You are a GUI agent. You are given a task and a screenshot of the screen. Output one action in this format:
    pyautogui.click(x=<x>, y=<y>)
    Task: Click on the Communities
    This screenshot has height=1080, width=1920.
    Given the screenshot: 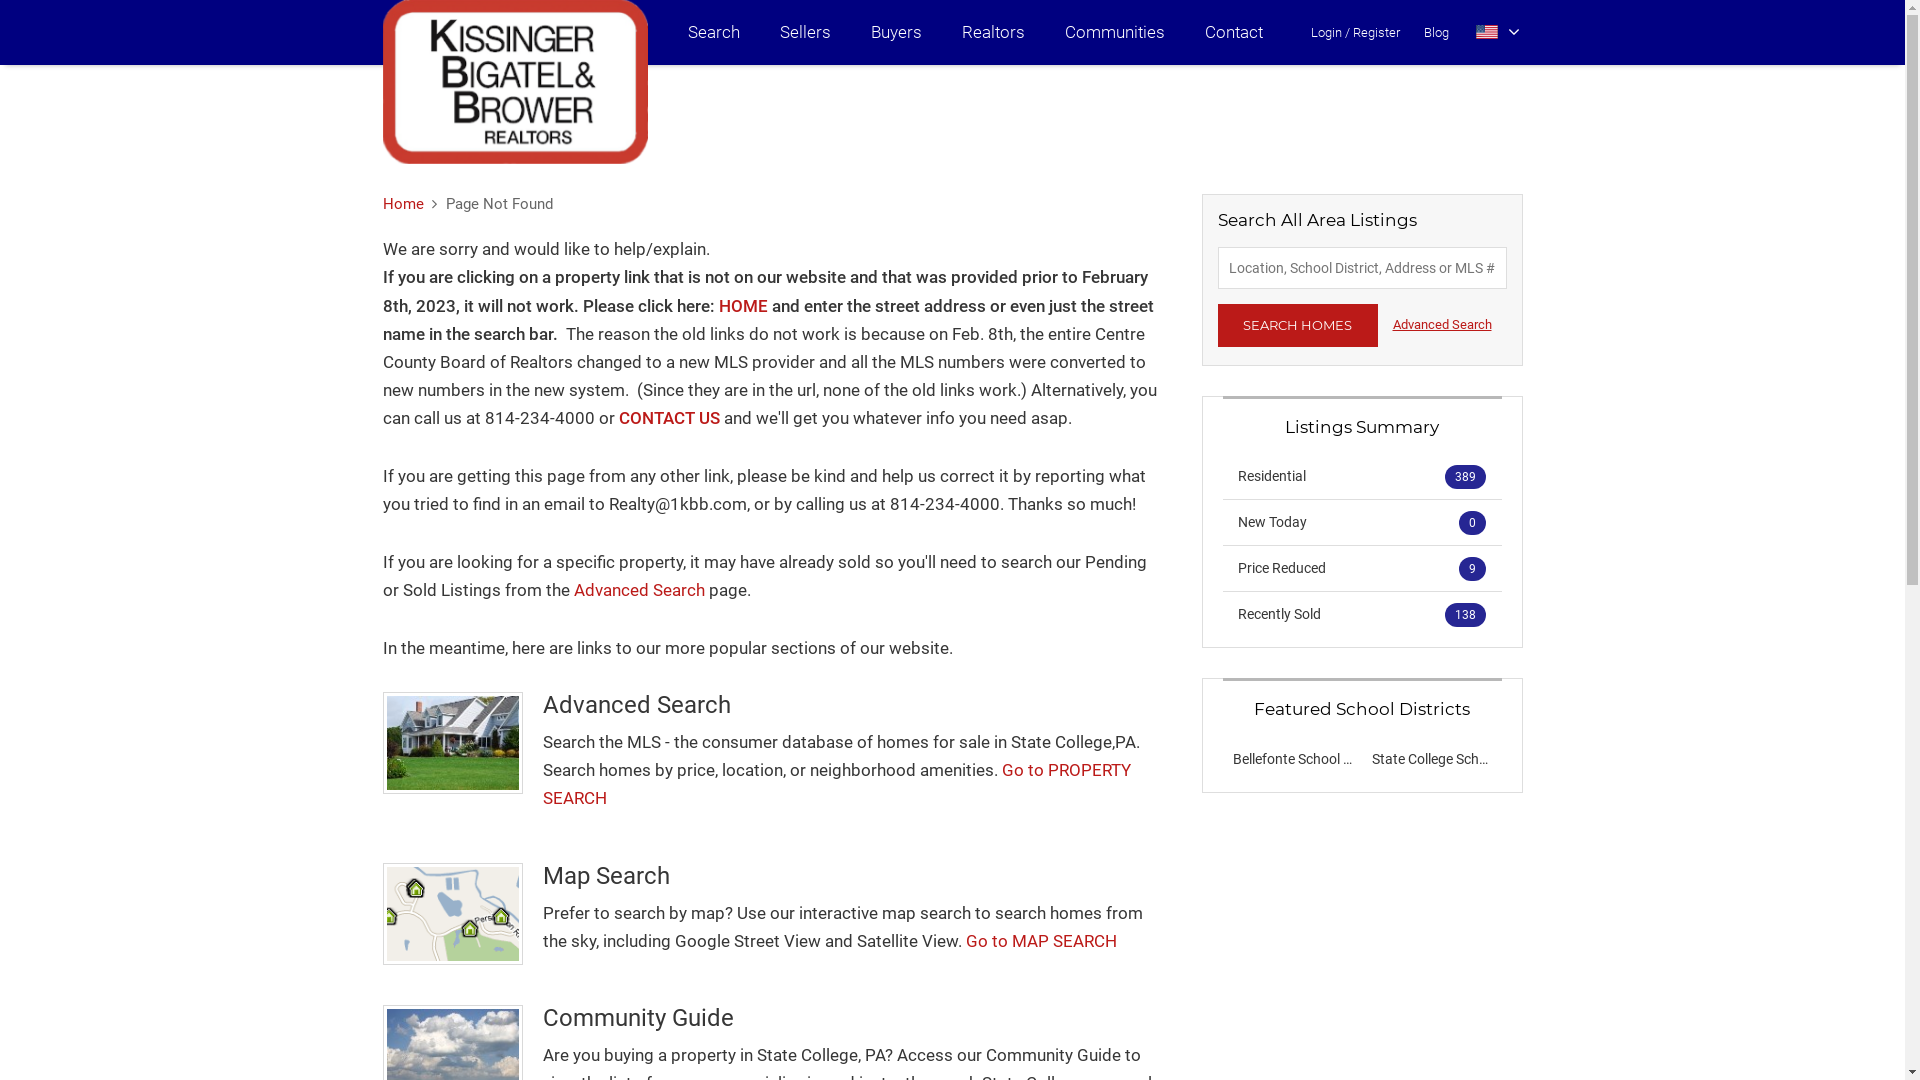 What is the action you would take?
    pyautogui.click(x=1114, y=32)
    